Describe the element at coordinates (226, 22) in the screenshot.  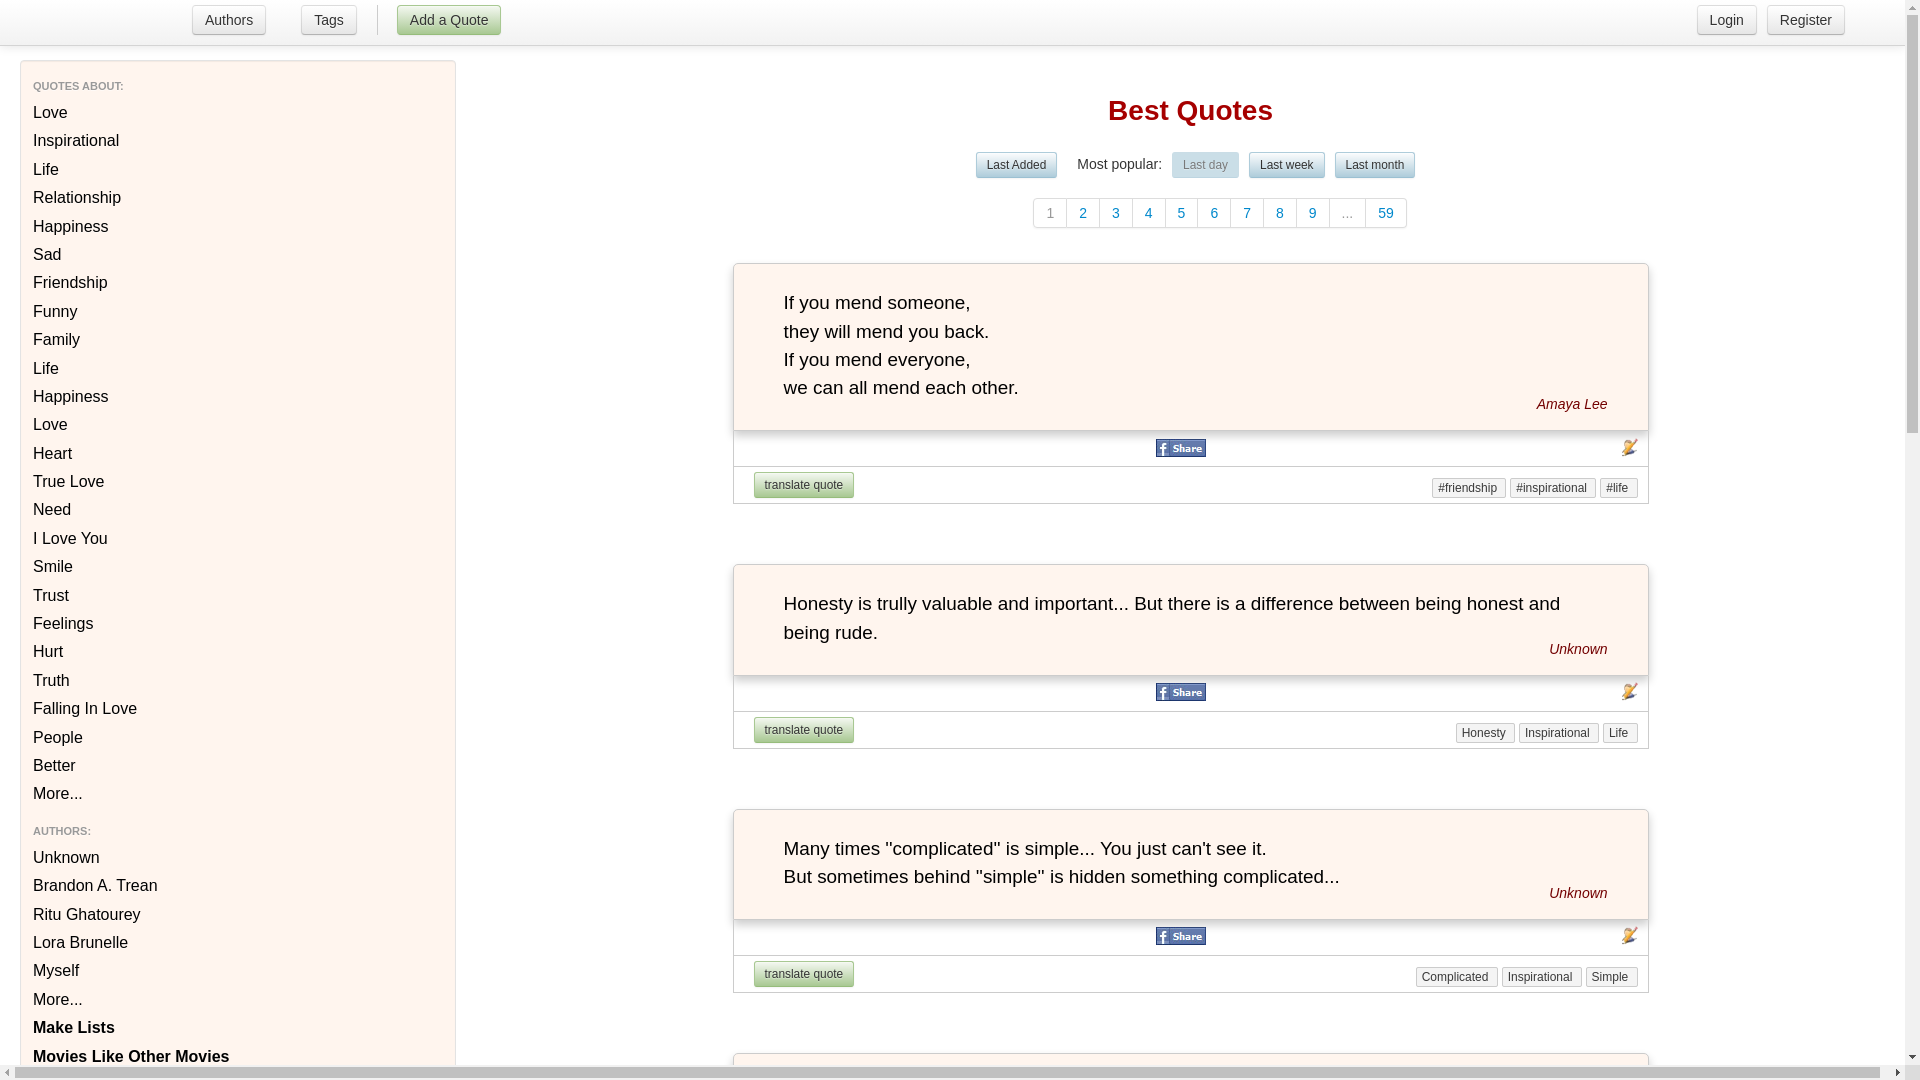
I see `Authors` at that location.